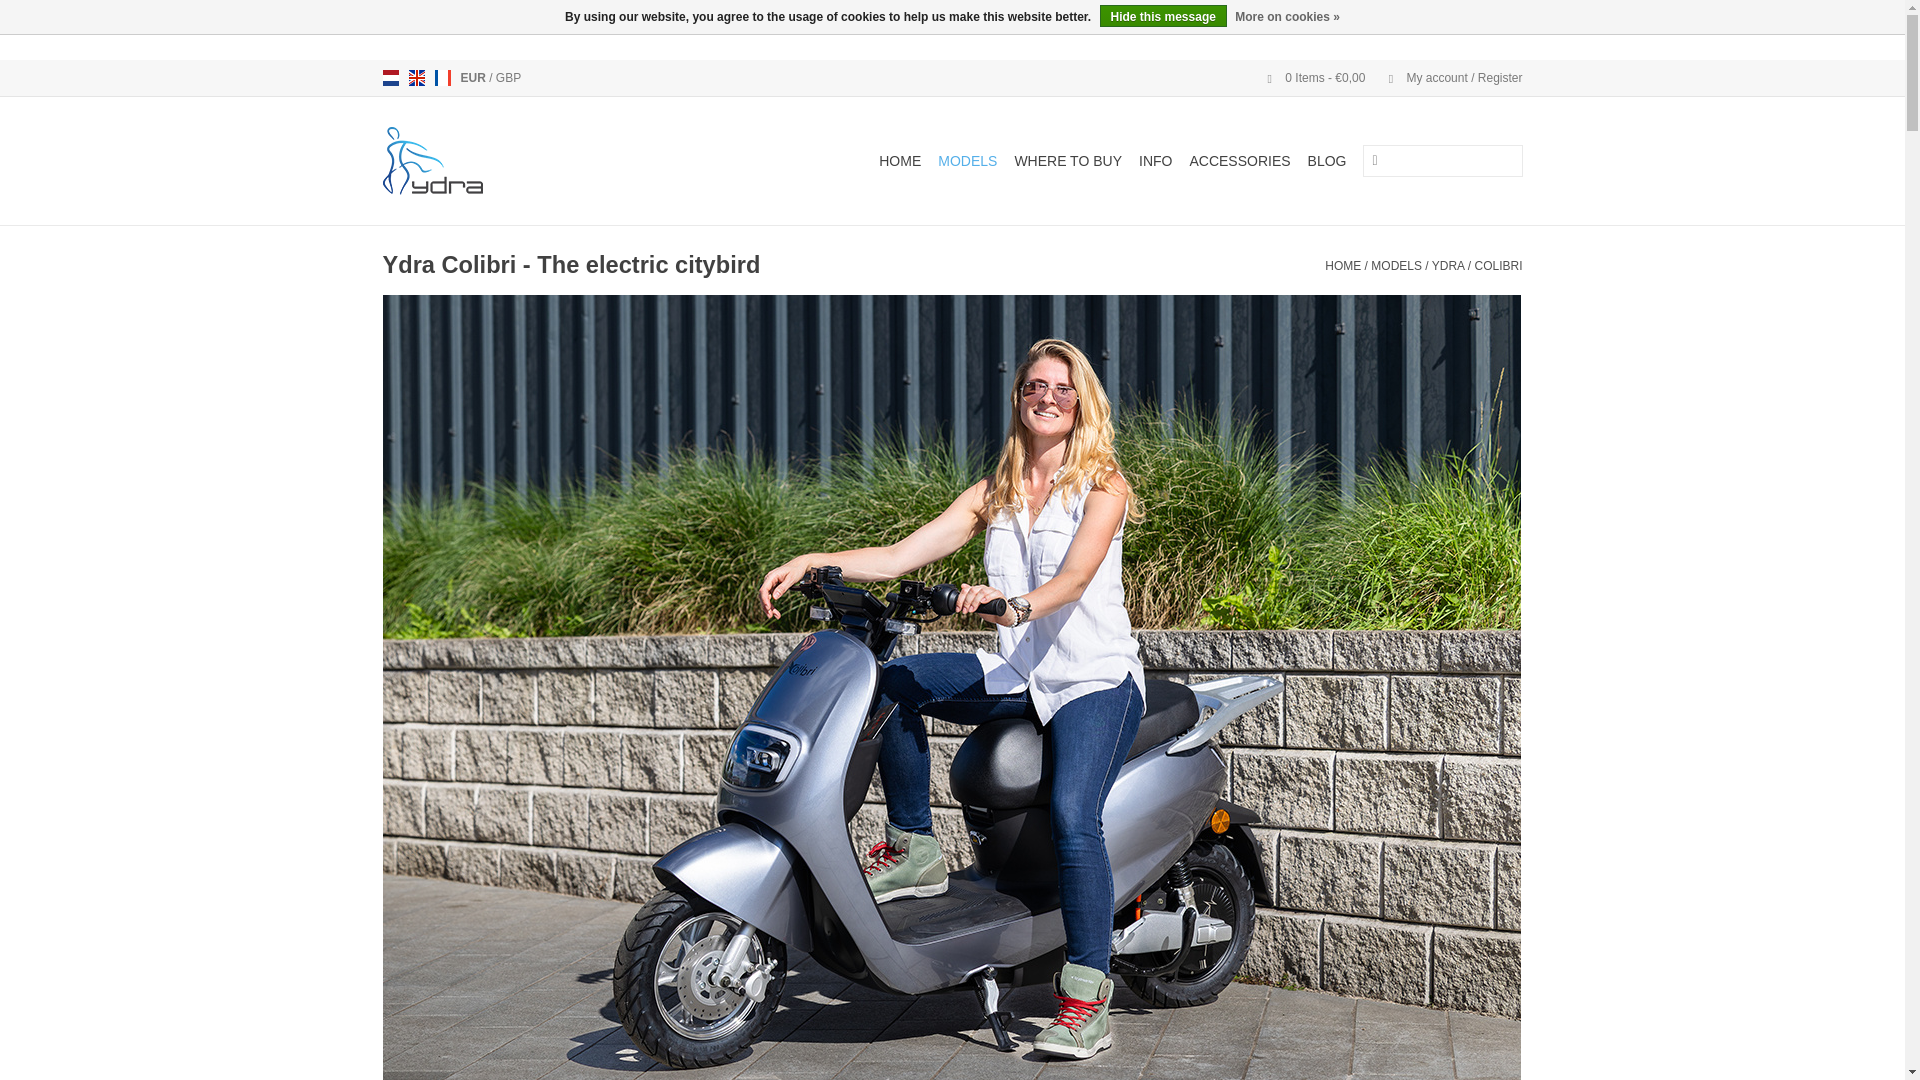 The width and height of the screenshot is (1920, 1080). What do you see at coordinates (416, 78) in the screenshot?
I see `English` at bounding box center [416, 78].